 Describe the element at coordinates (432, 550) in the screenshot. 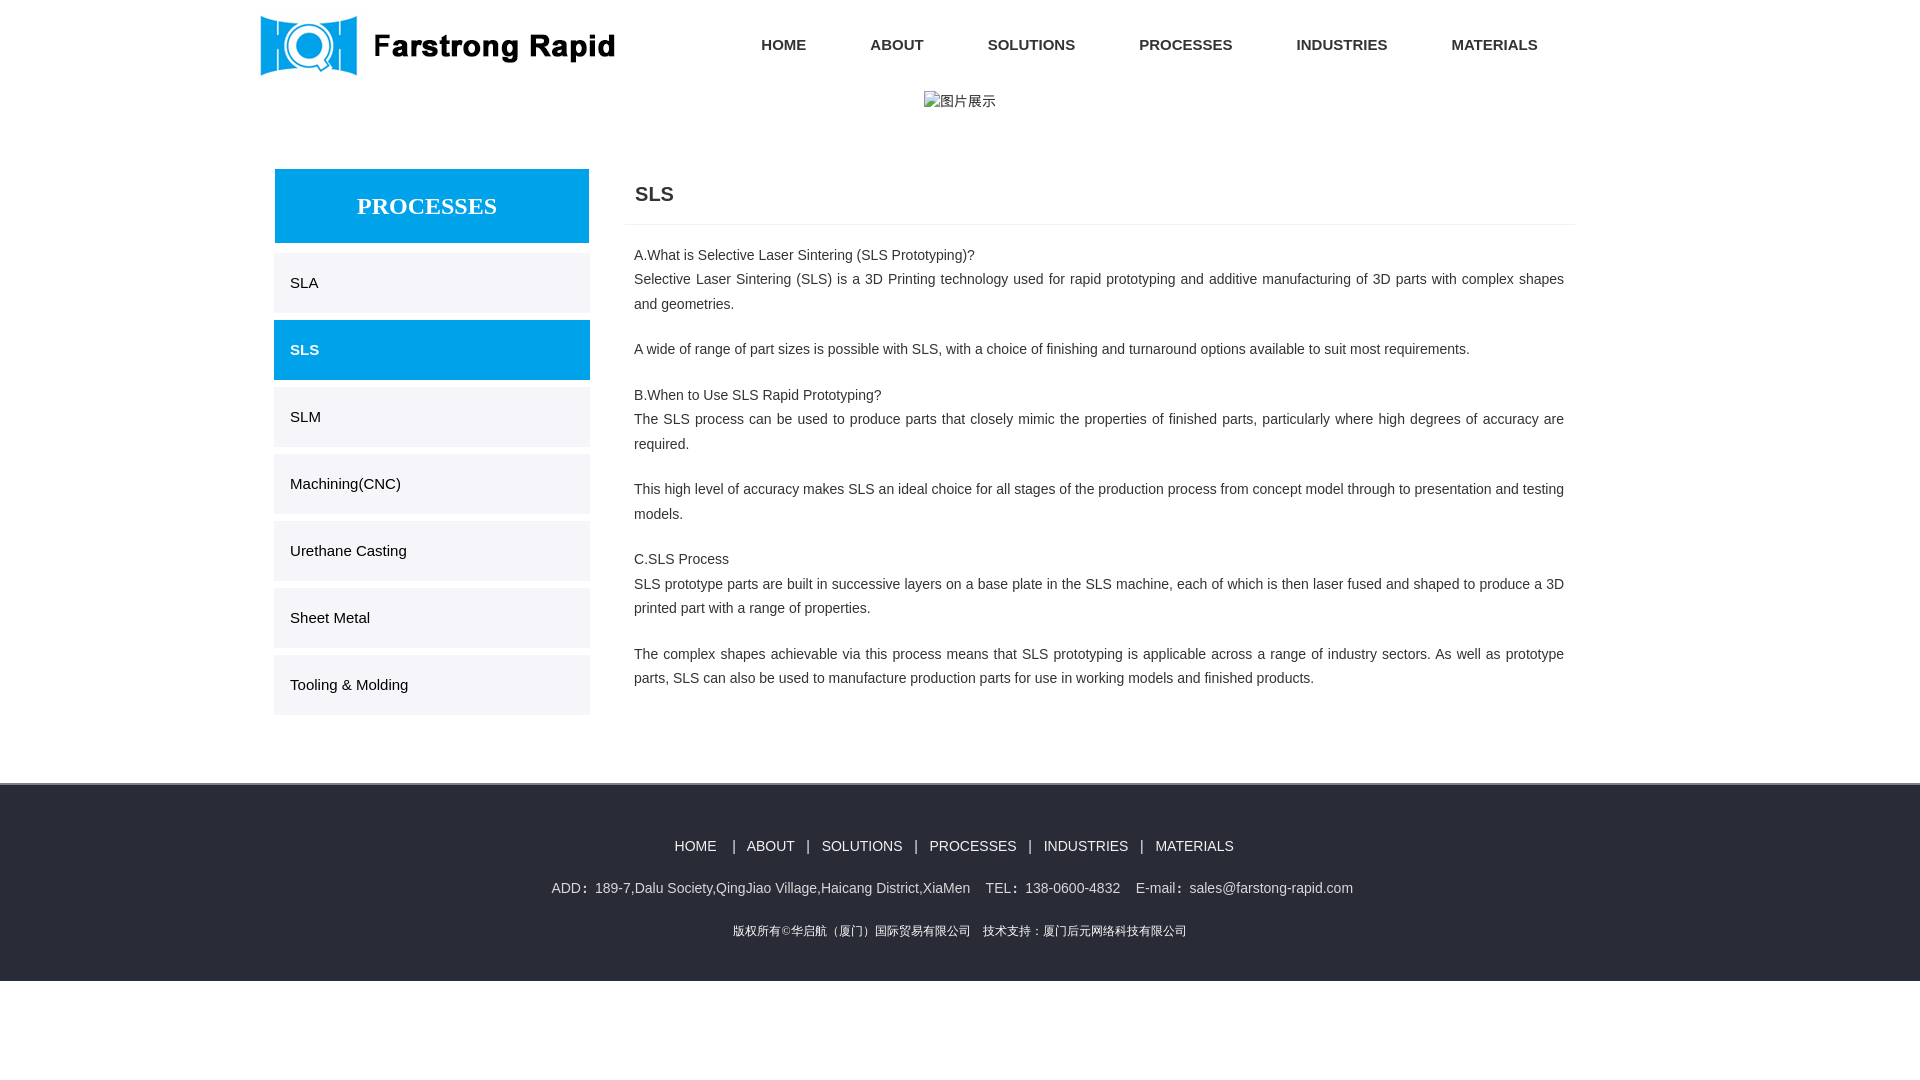

I see `Urethane Casting` at that location.